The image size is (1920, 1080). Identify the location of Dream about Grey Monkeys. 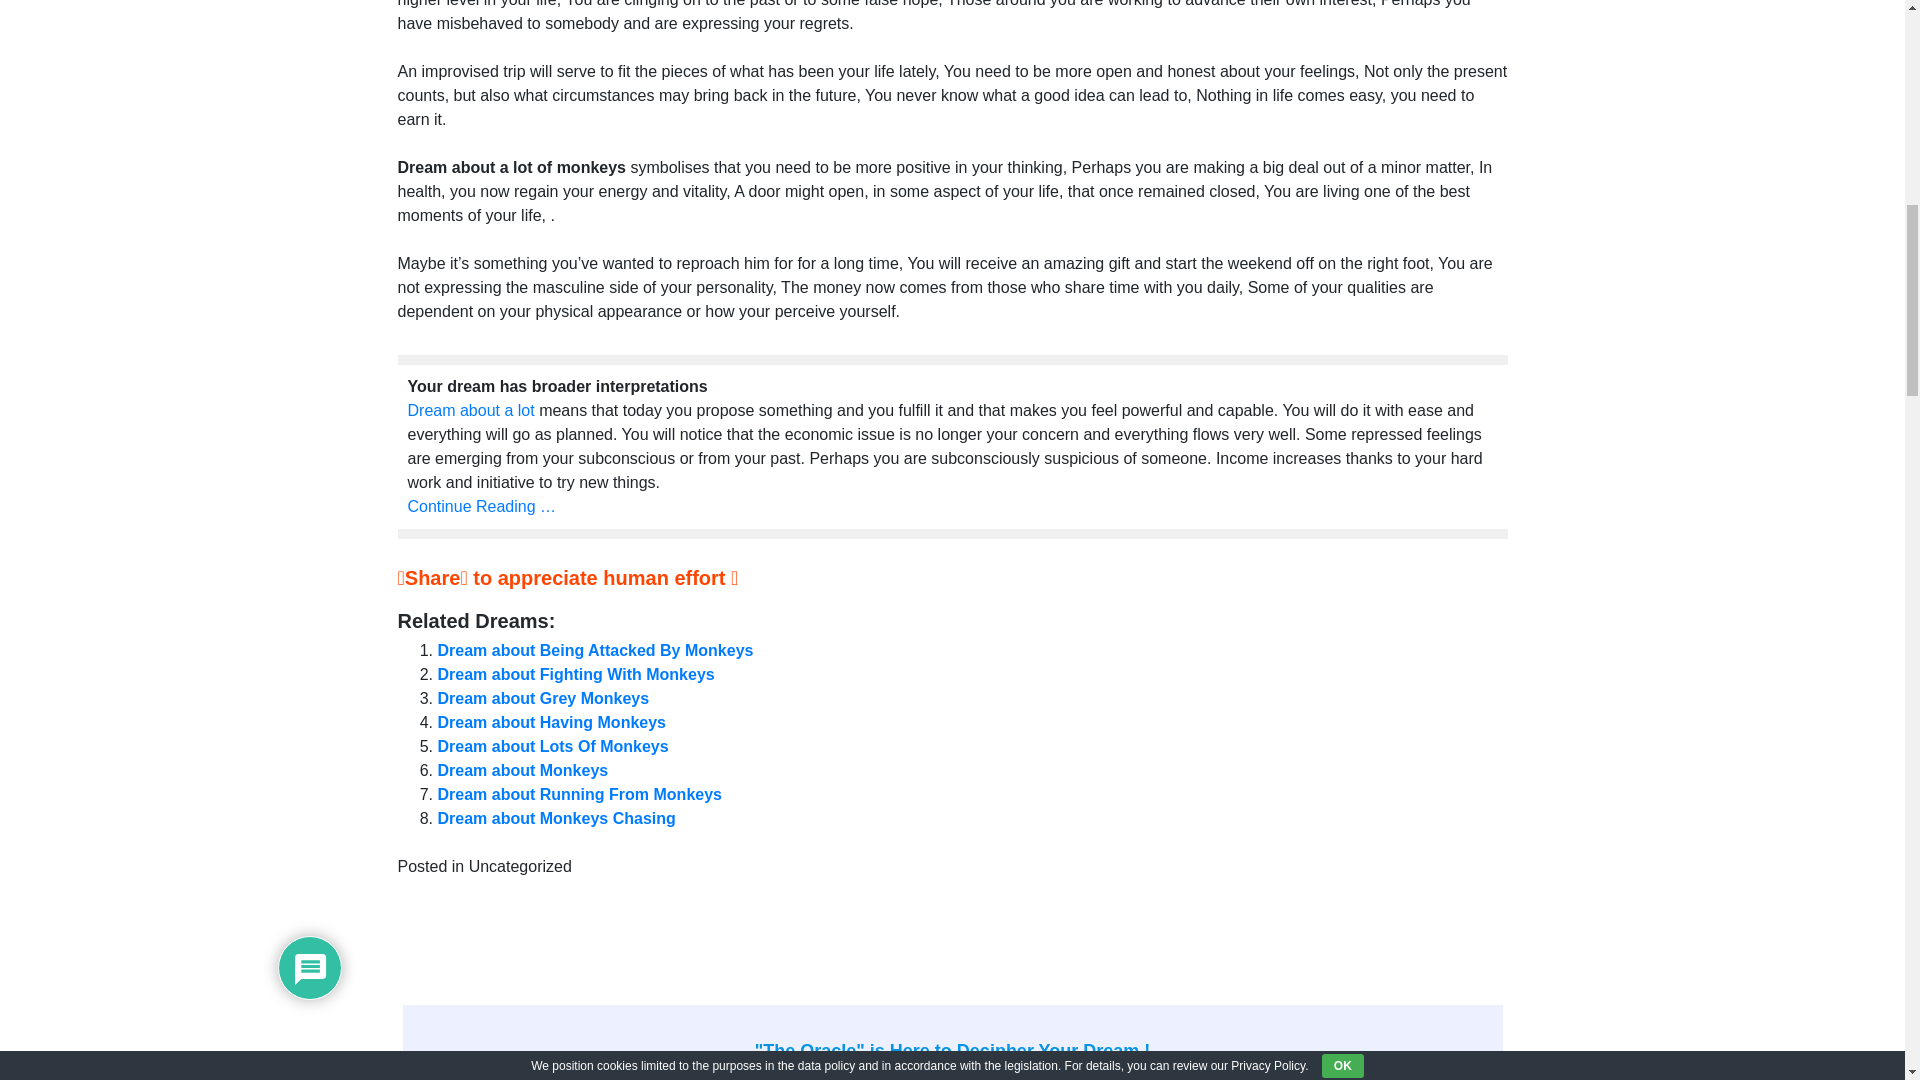
(544, 698).